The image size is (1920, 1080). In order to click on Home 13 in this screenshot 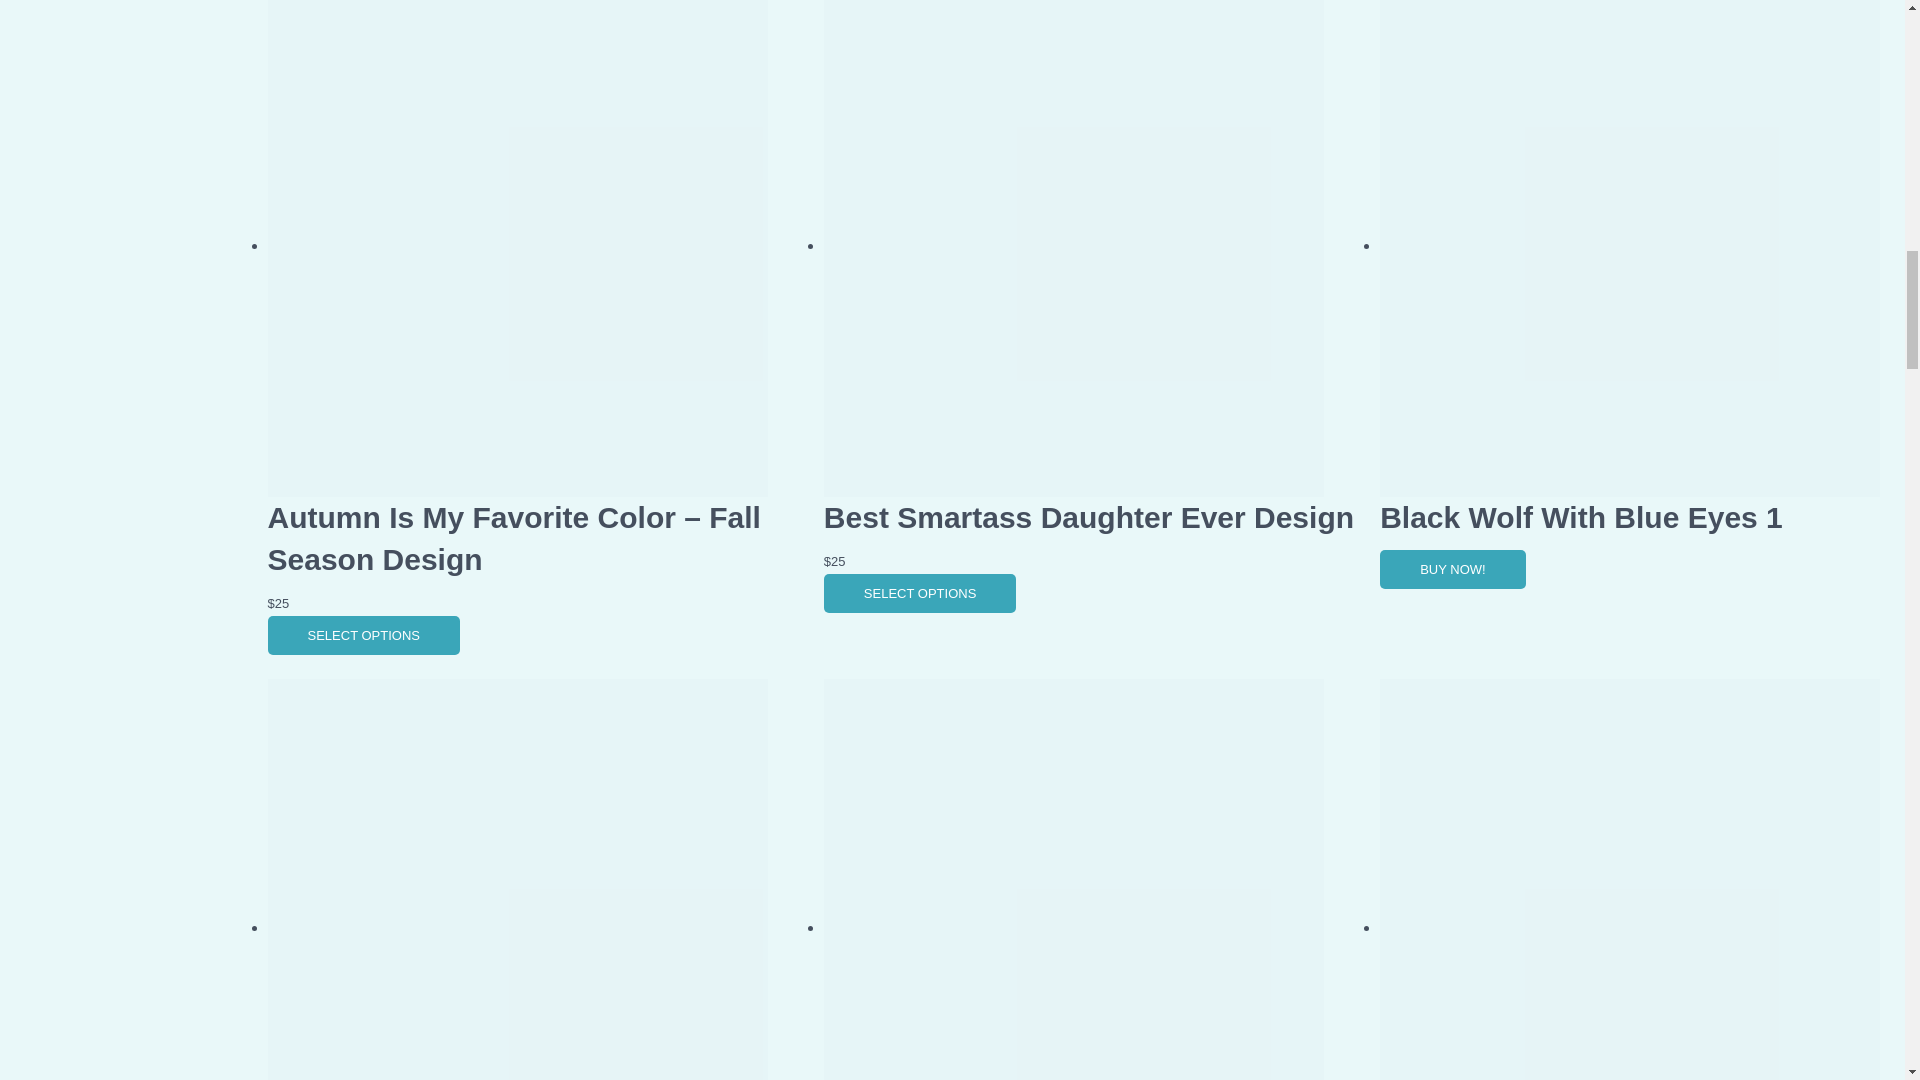, I will do `click(1630, 880)`.